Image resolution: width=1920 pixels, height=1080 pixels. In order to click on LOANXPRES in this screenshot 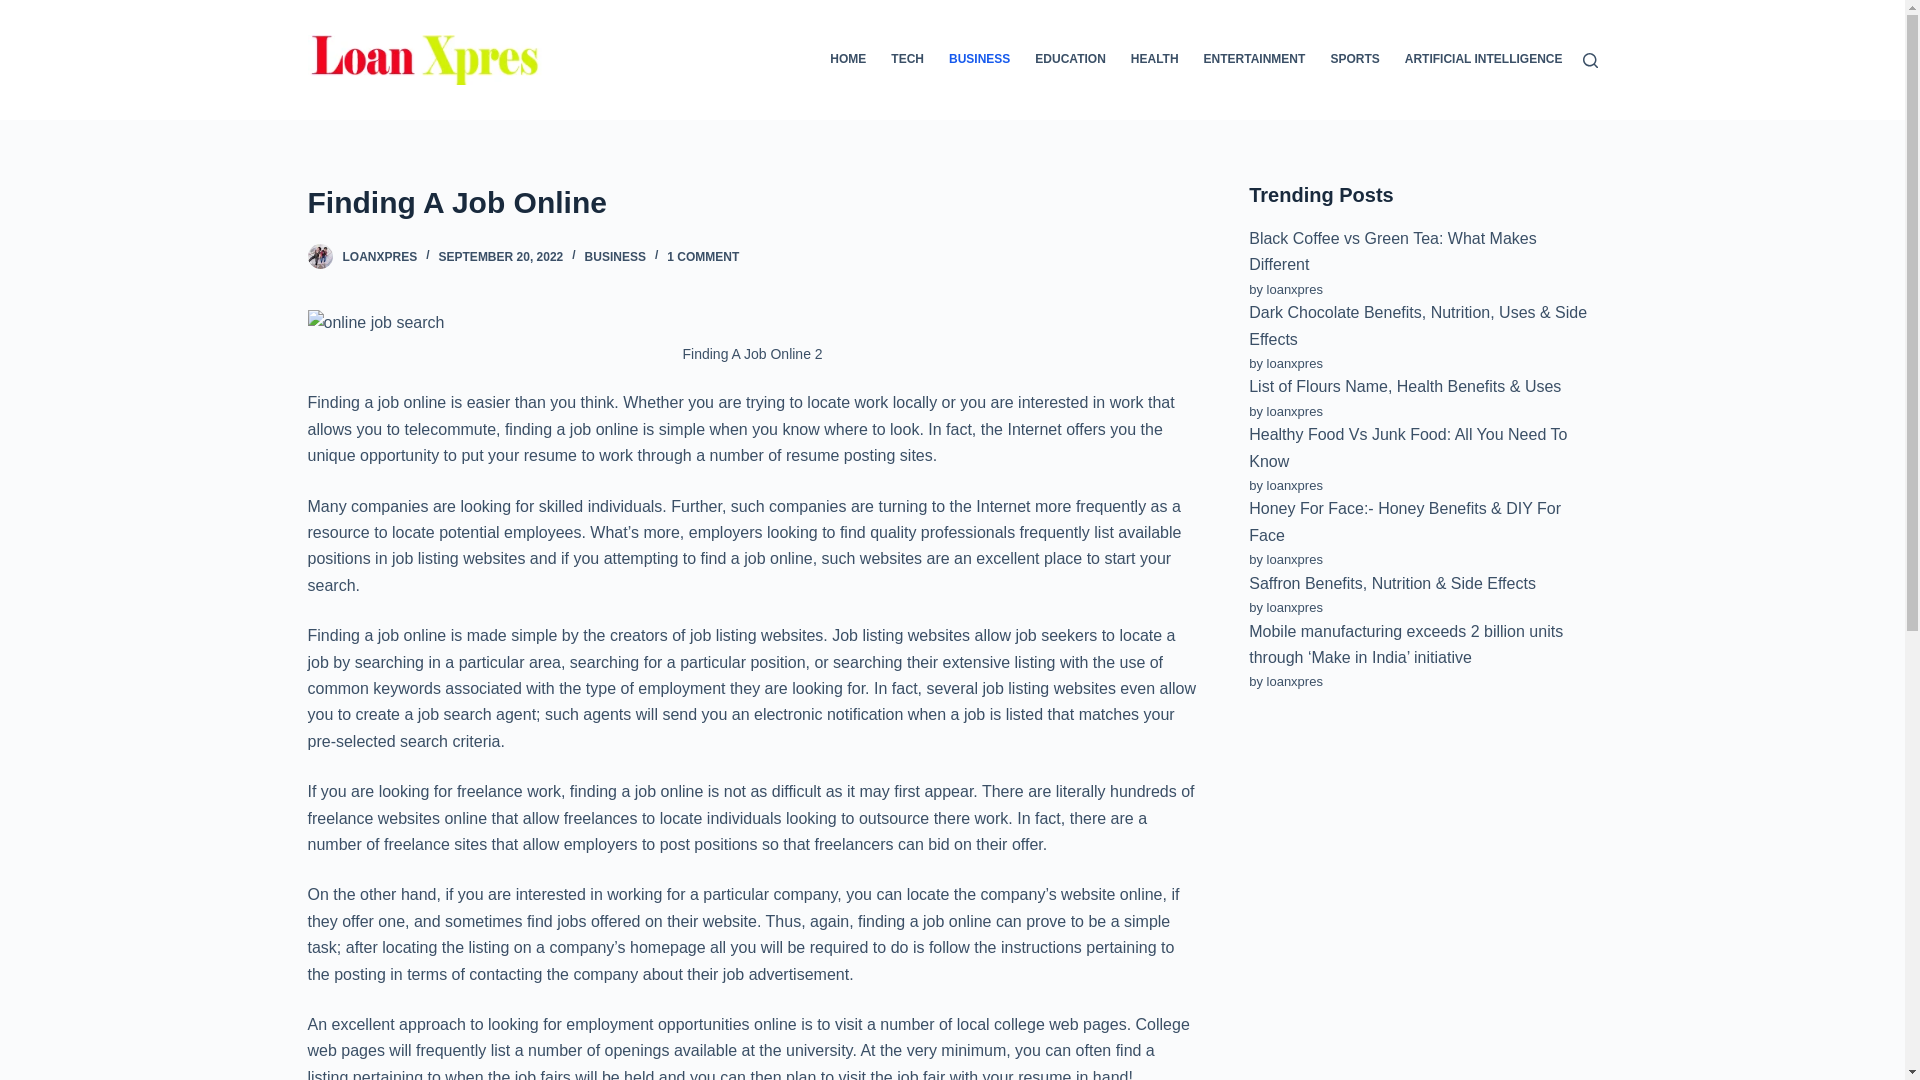, I will do `click(378, 256)`.